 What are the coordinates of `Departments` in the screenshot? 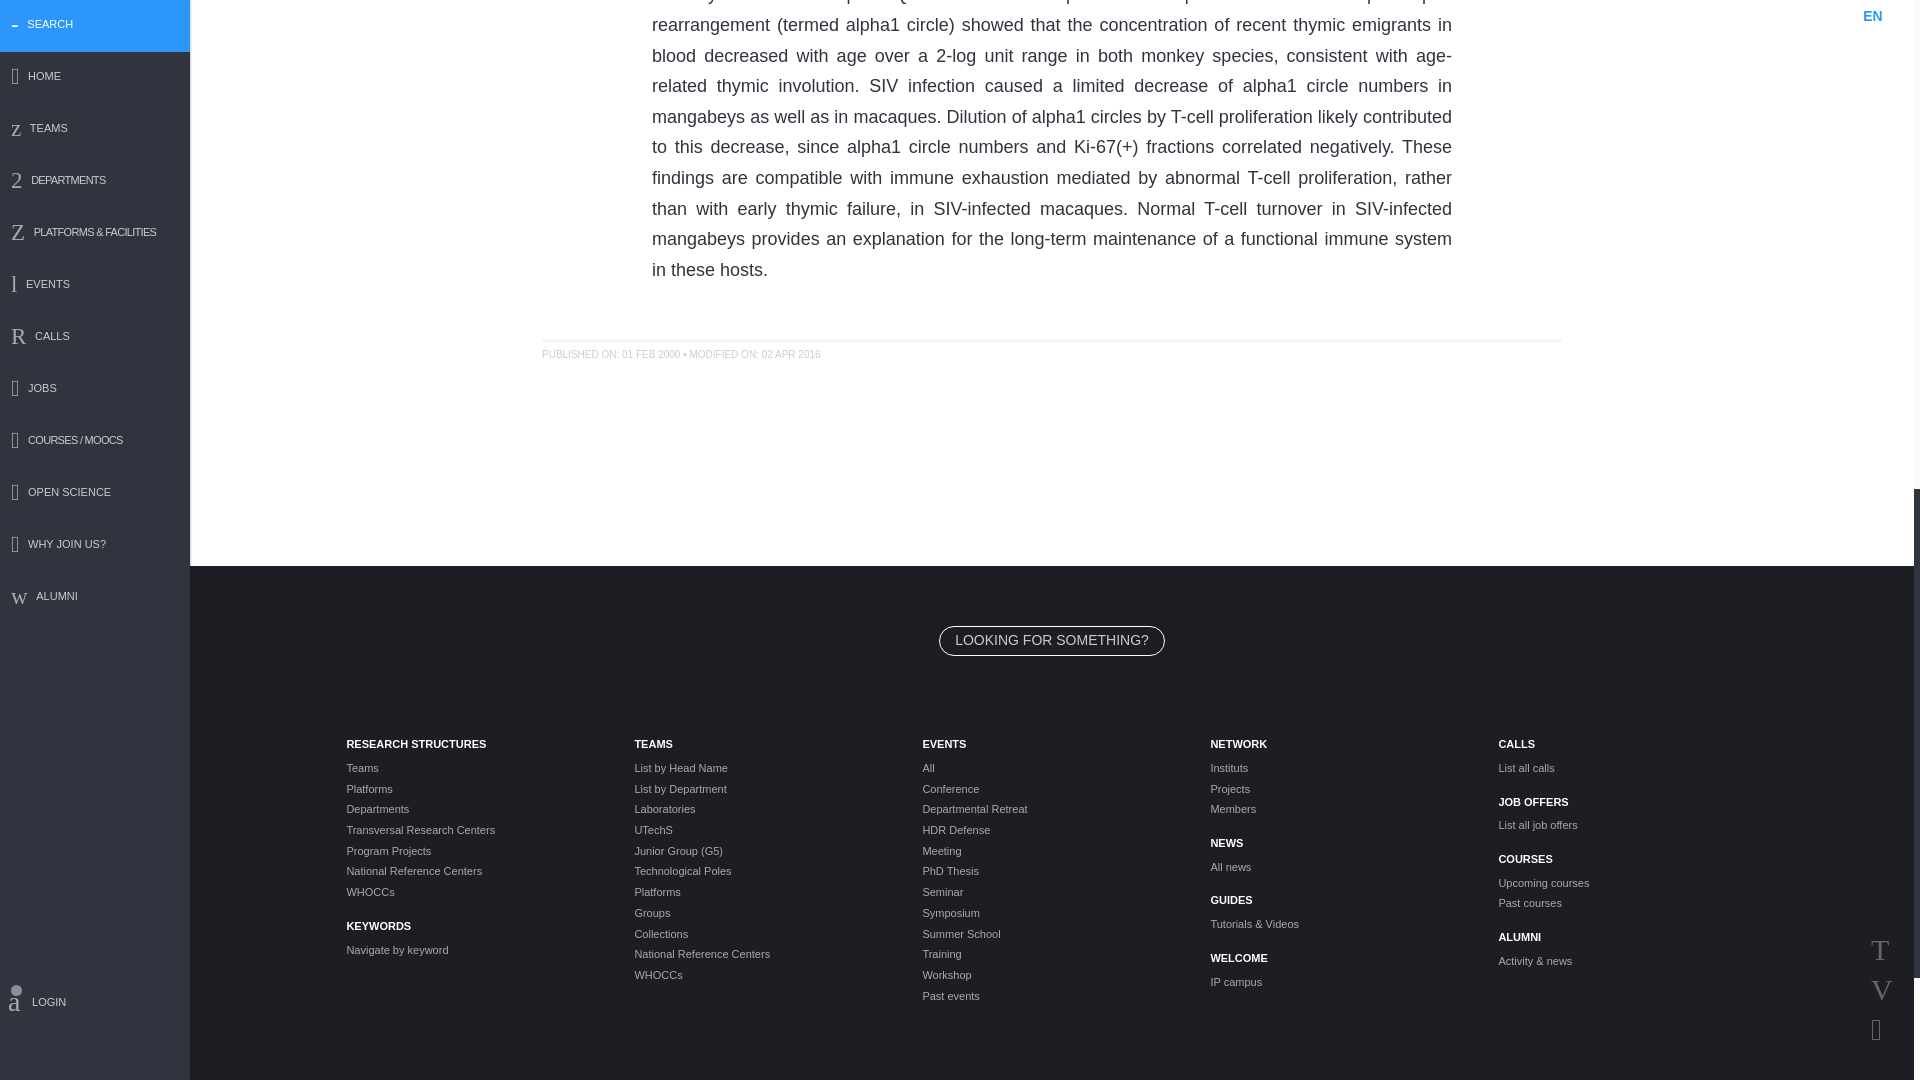 It's located at (474, 809).